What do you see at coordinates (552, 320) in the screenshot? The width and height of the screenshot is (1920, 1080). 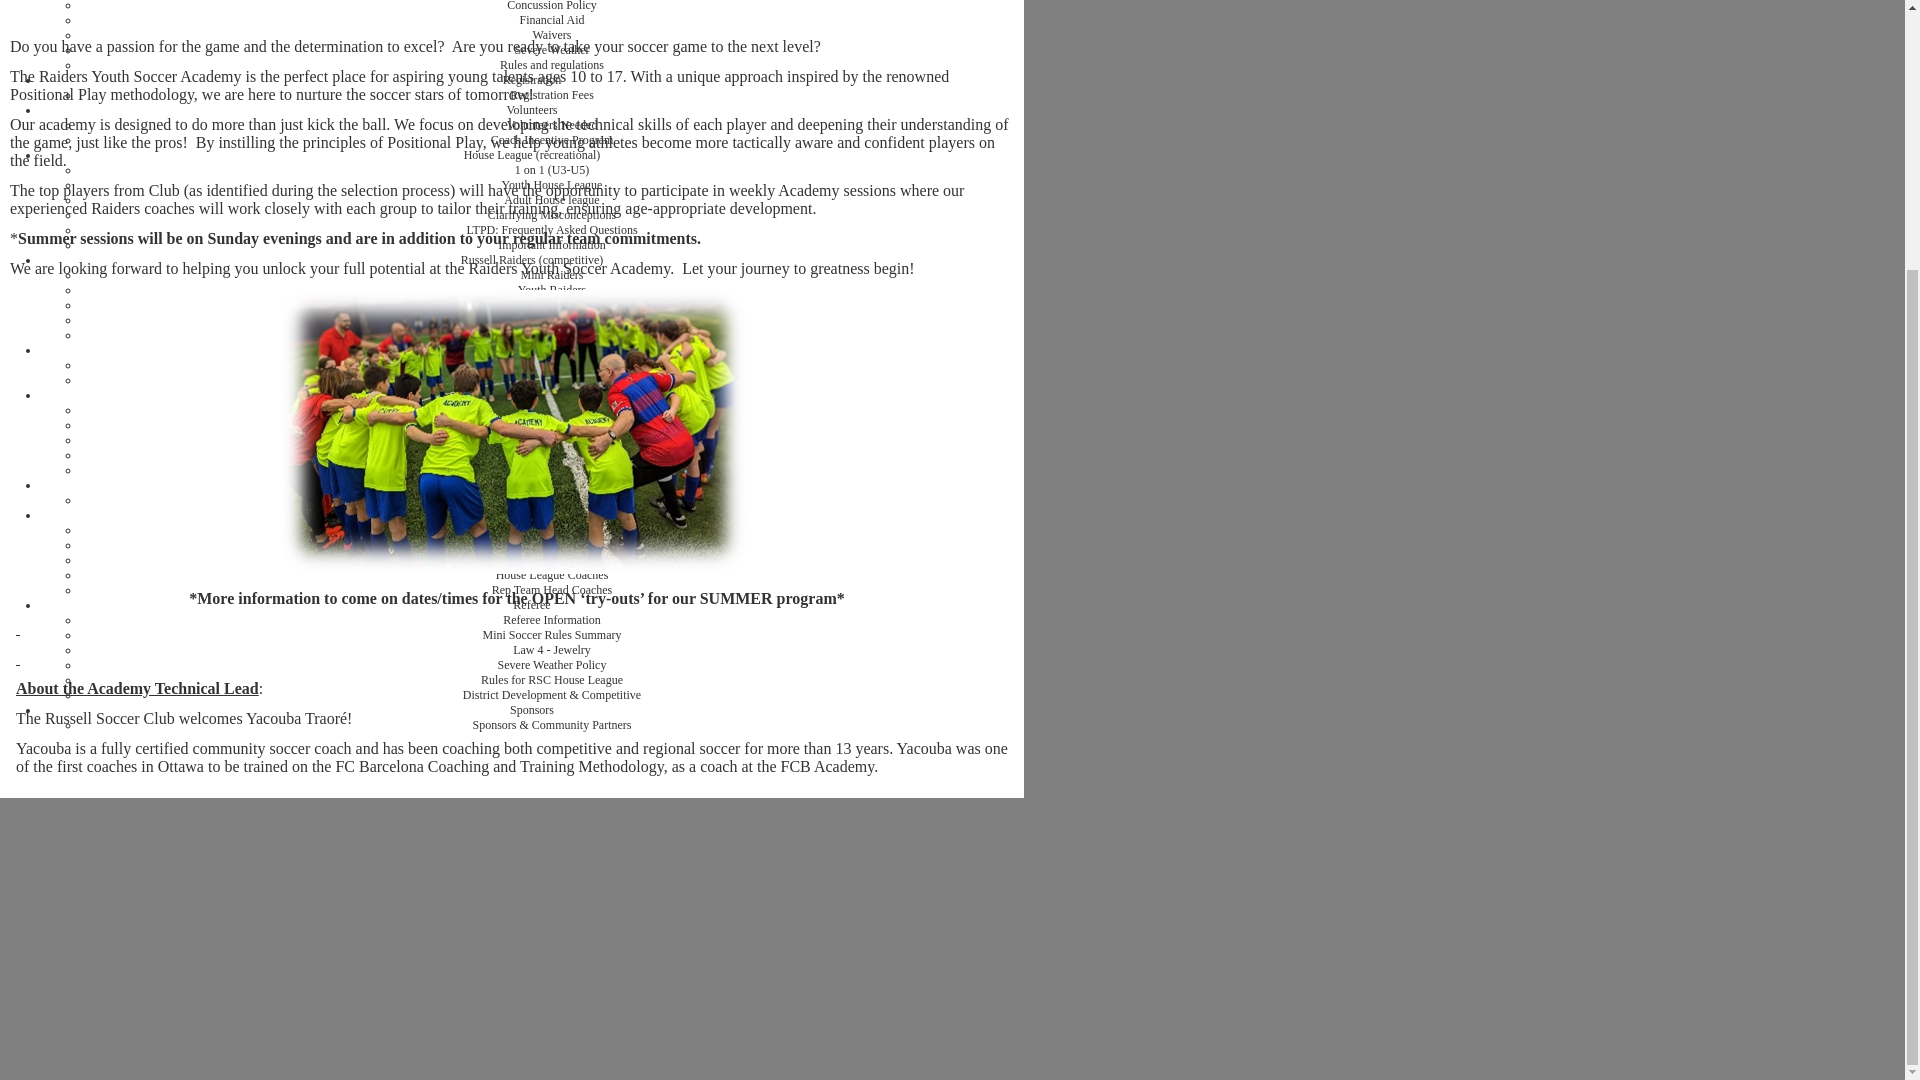 I see `Evaluation Policy` at bounding box center [552, 320].